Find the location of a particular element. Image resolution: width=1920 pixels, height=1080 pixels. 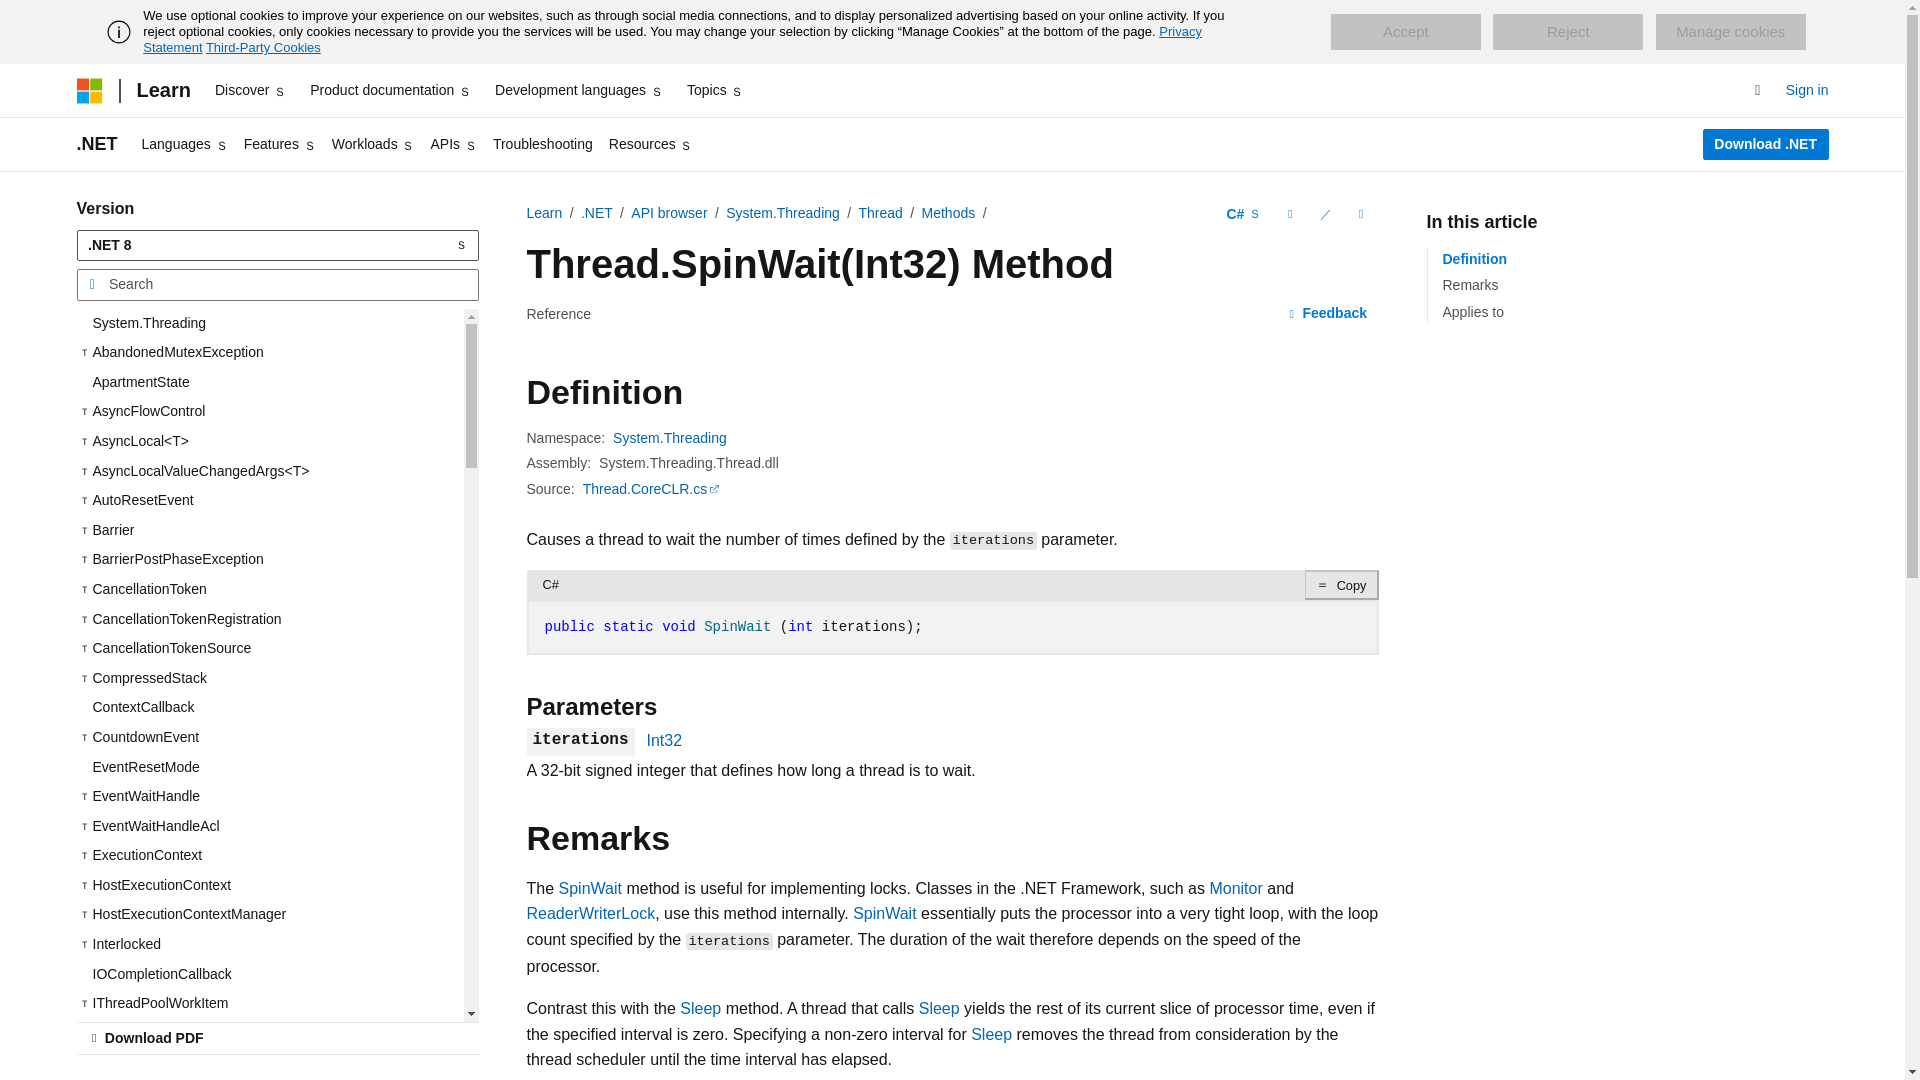

Skip to main content is located at coordinates (15, 16).